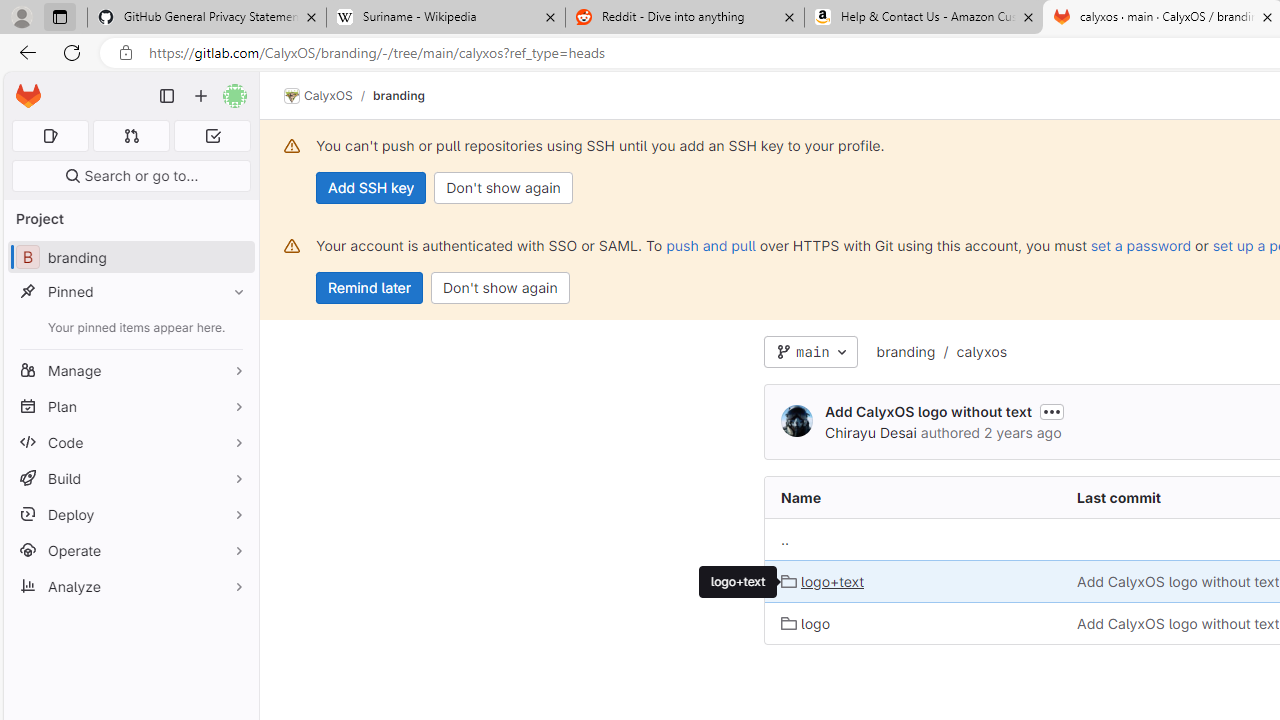 The image size is (1280, 720). I want to click on Suriname - Wikipedia, so click(445, 18).